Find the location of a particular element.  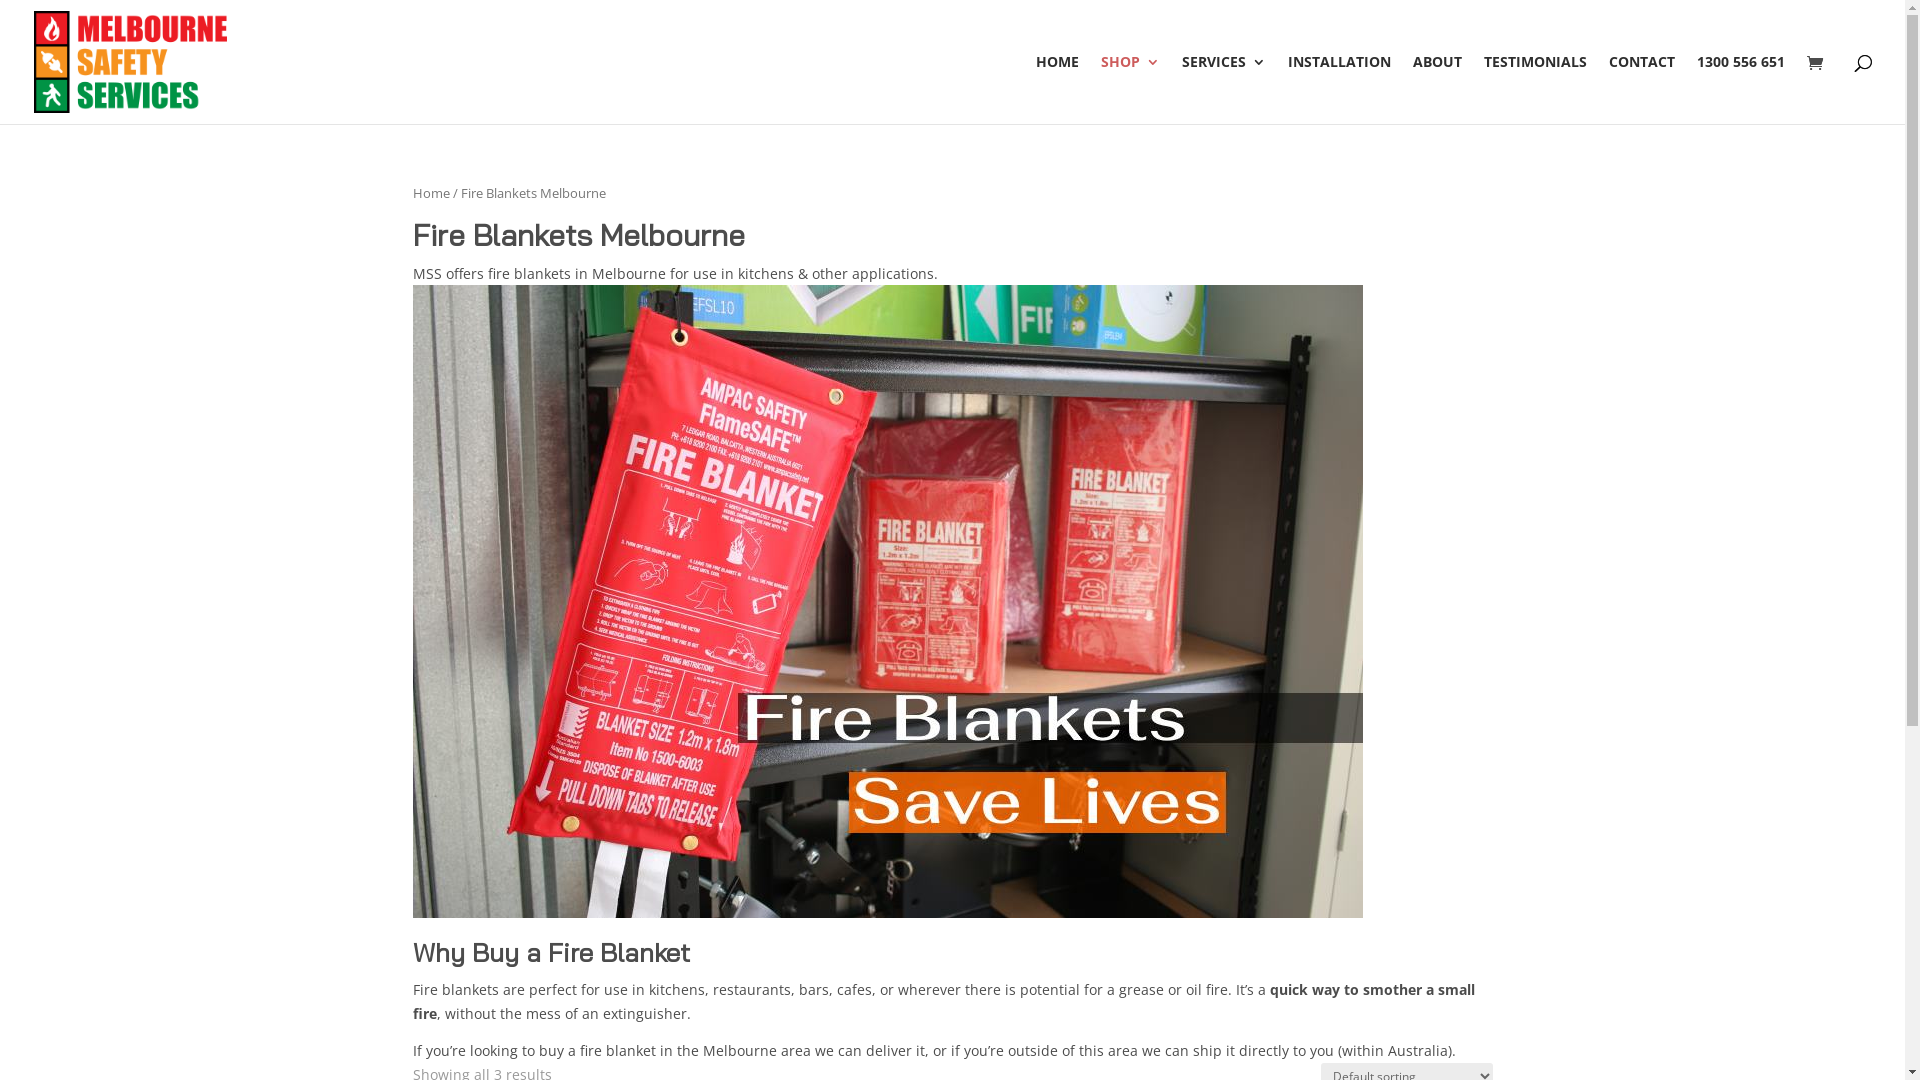

TESTIMONIALS is located at coordinates (1536, 90).